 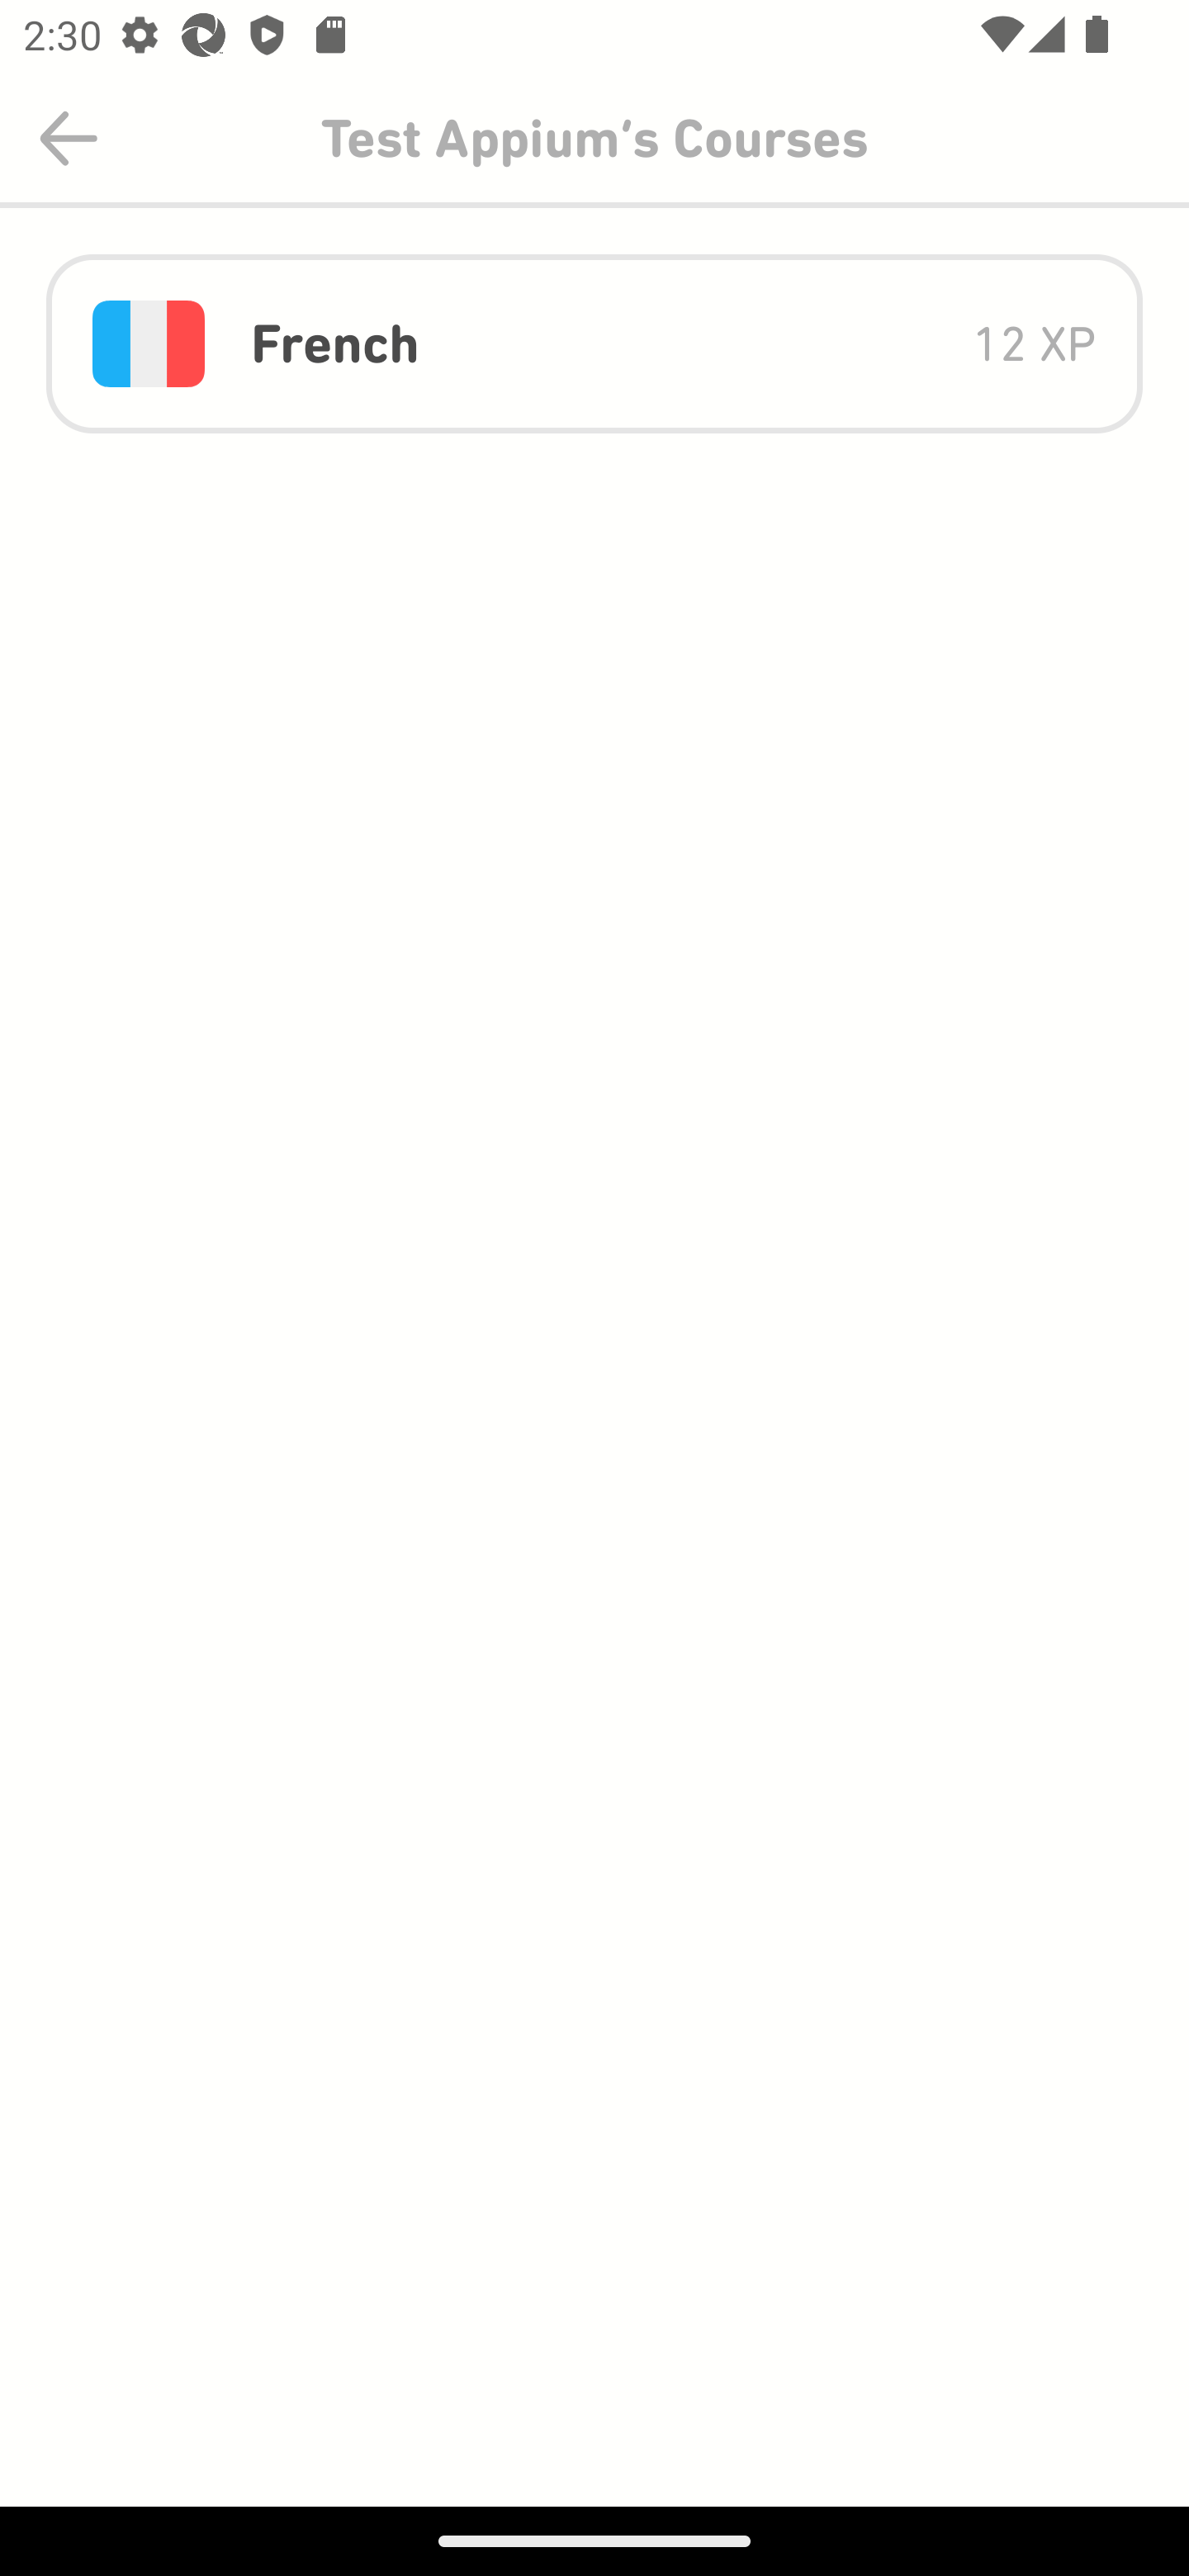 What do you see at coordinates (69, 139) in the screenshot?
I see `Back` at bounding box center [69, 139].